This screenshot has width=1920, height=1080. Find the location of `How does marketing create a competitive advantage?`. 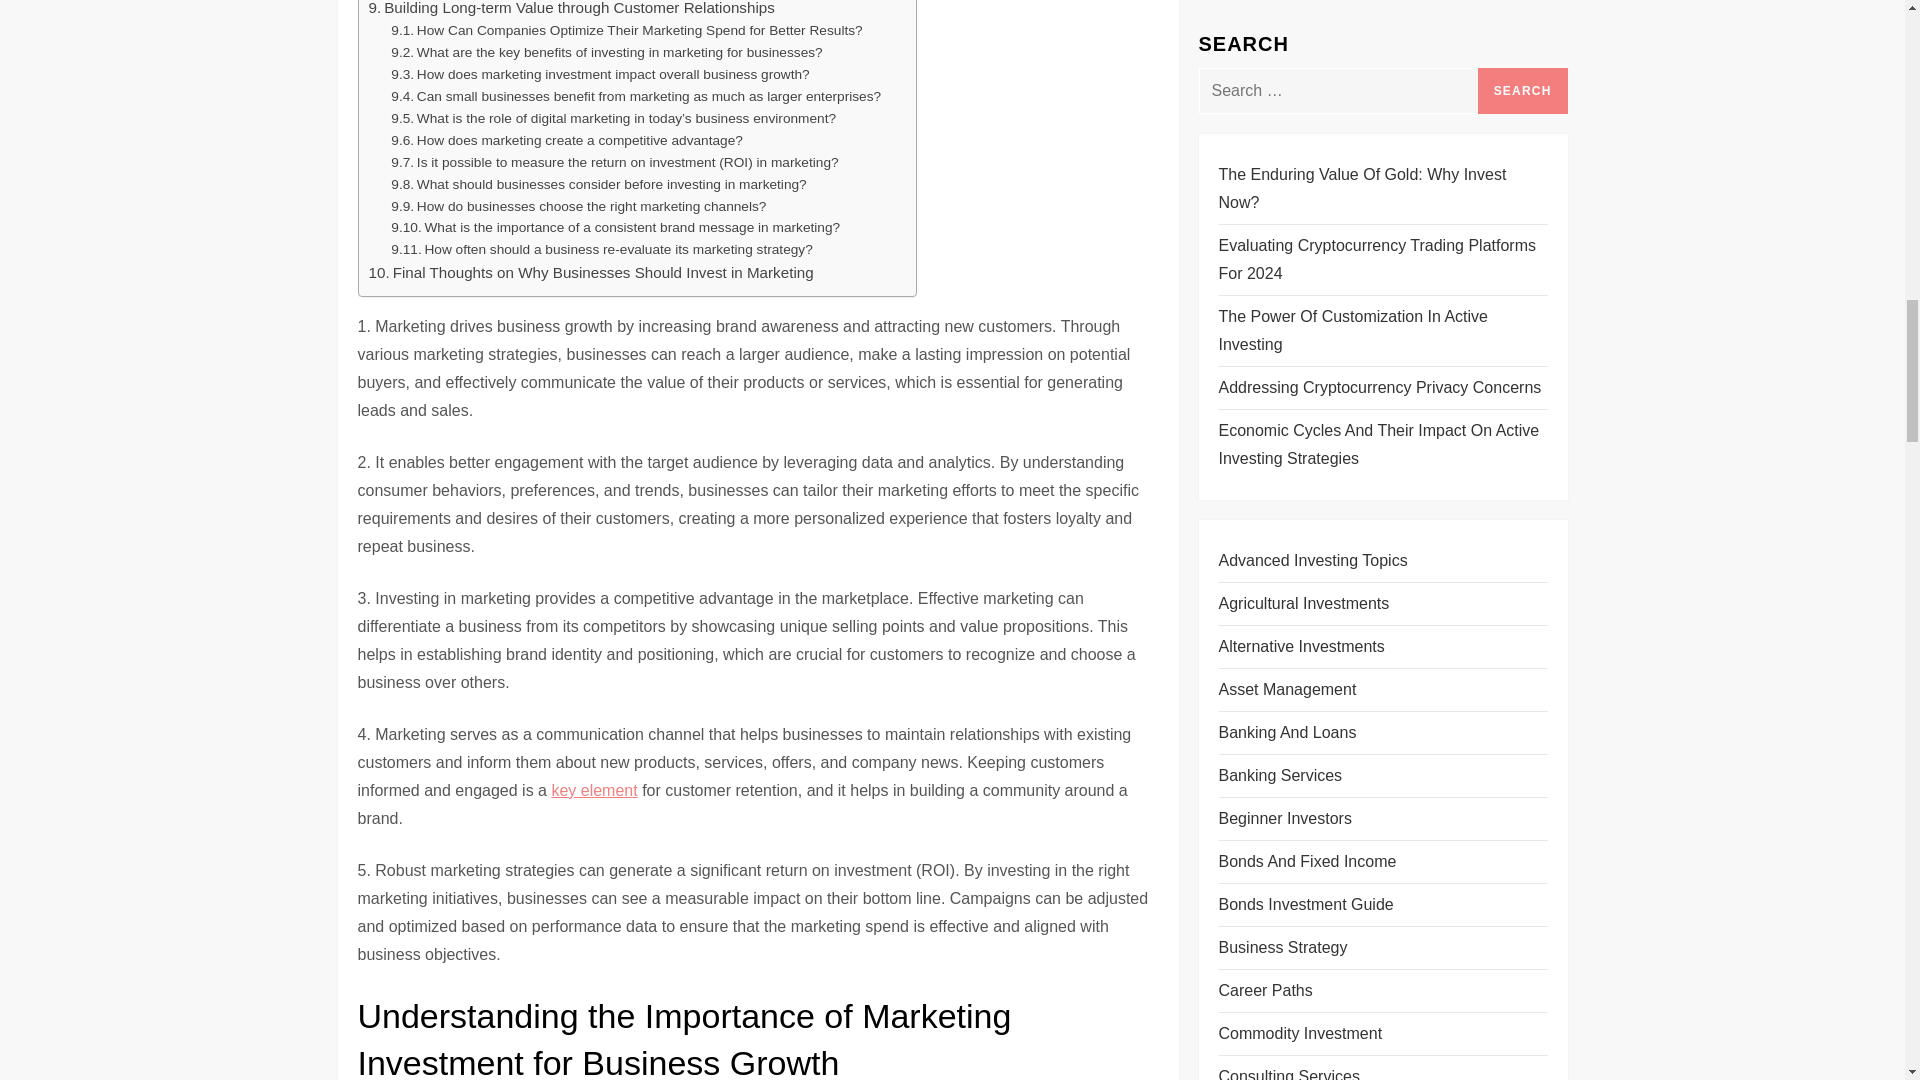

How does marketing create a competitive advantage? is located at coordinates (567, 140).